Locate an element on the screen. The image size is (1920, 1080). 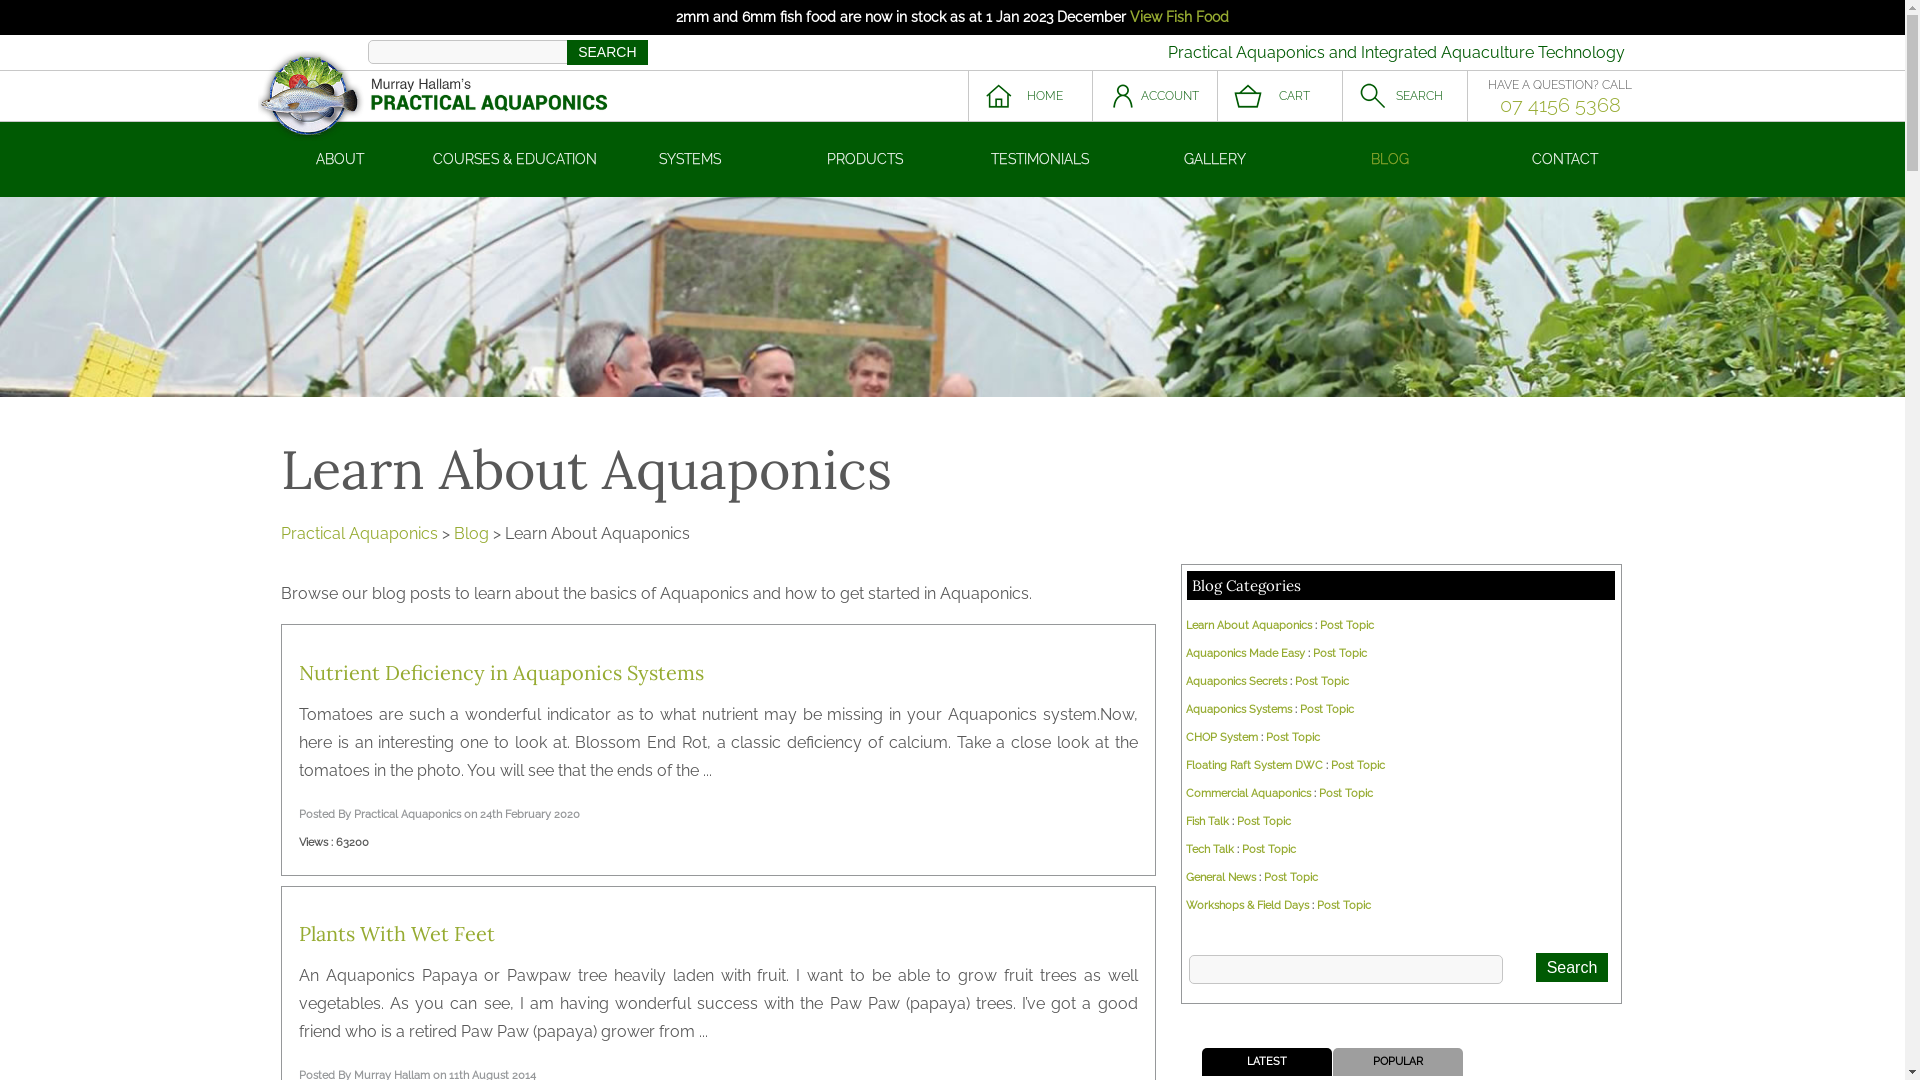
Aquaponics Secrets is located at coordinates (1236, 682).